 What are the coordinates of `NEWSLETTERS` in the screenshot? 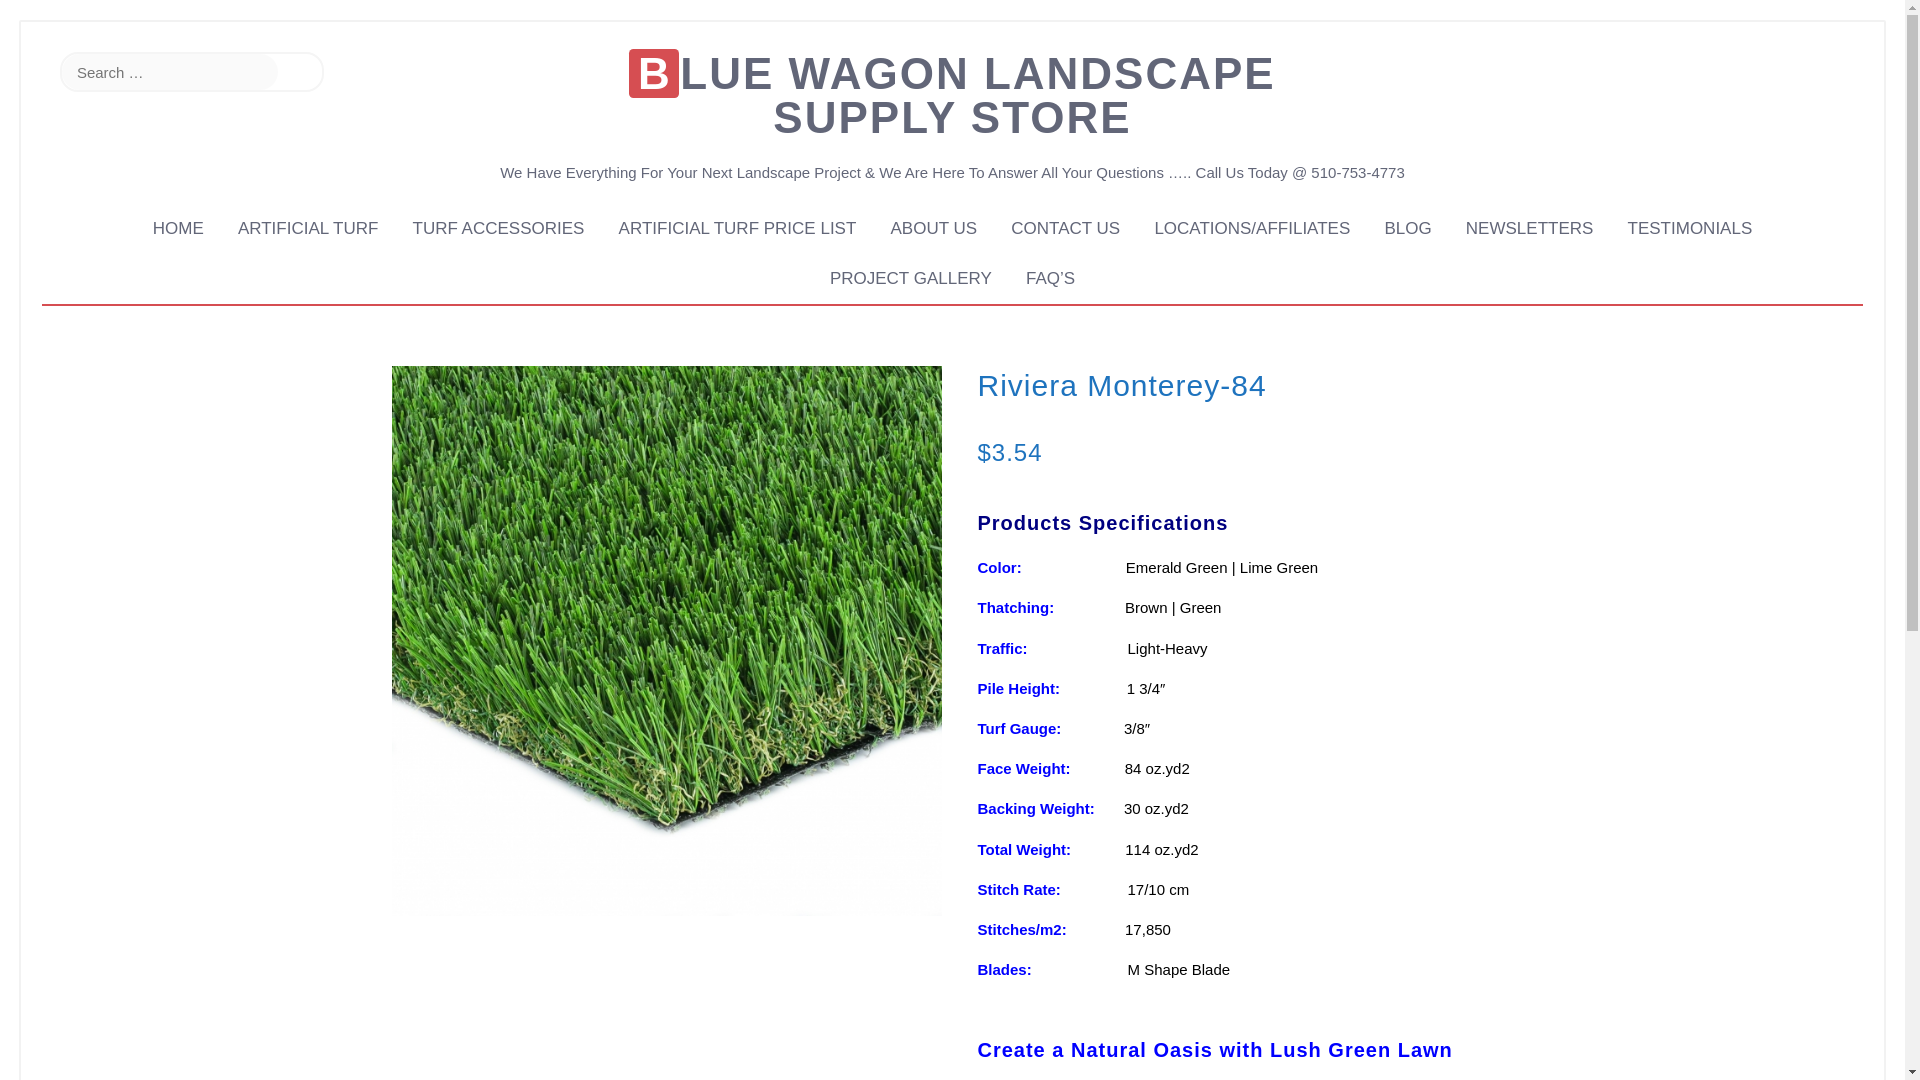 It's located at (1530, 229).